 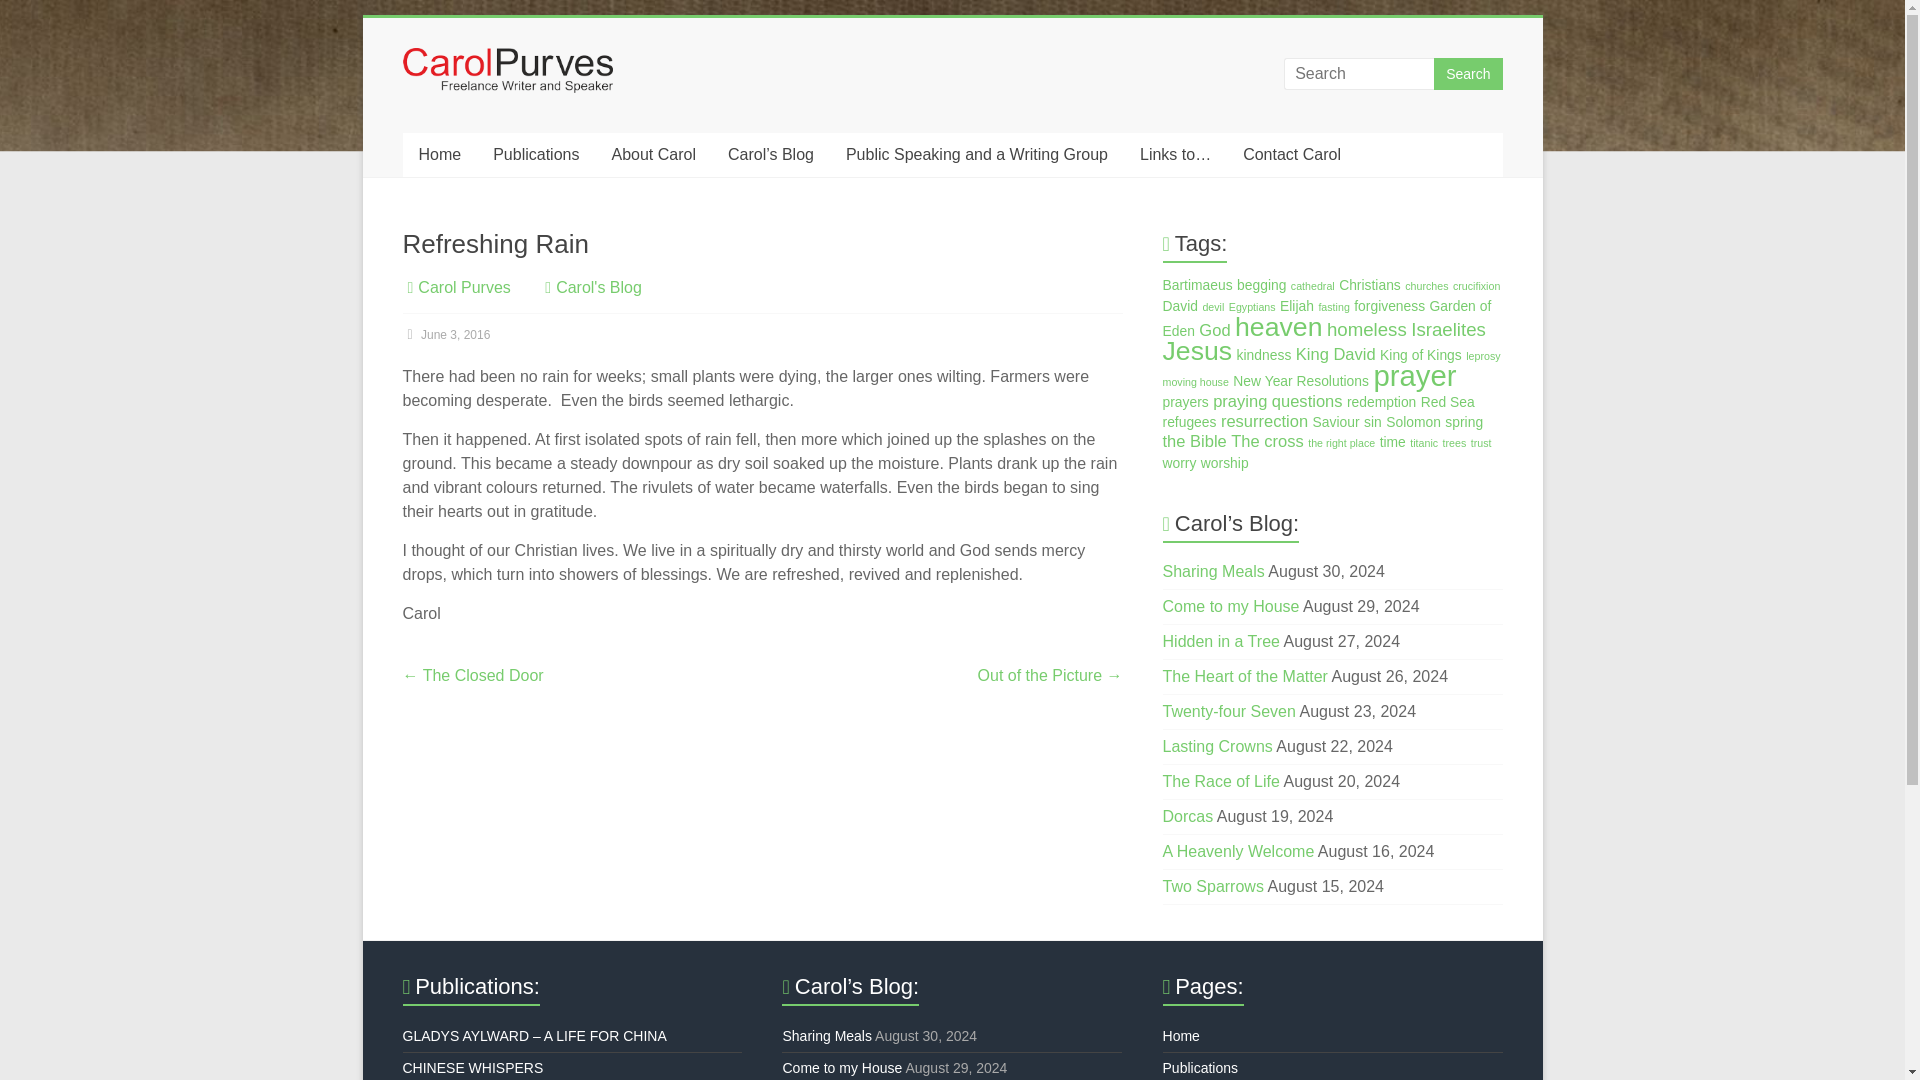 What do you see at coordinates (1388, 306) in the screenshot?
I see `forgiveness` at bounding box center [1388, 306].